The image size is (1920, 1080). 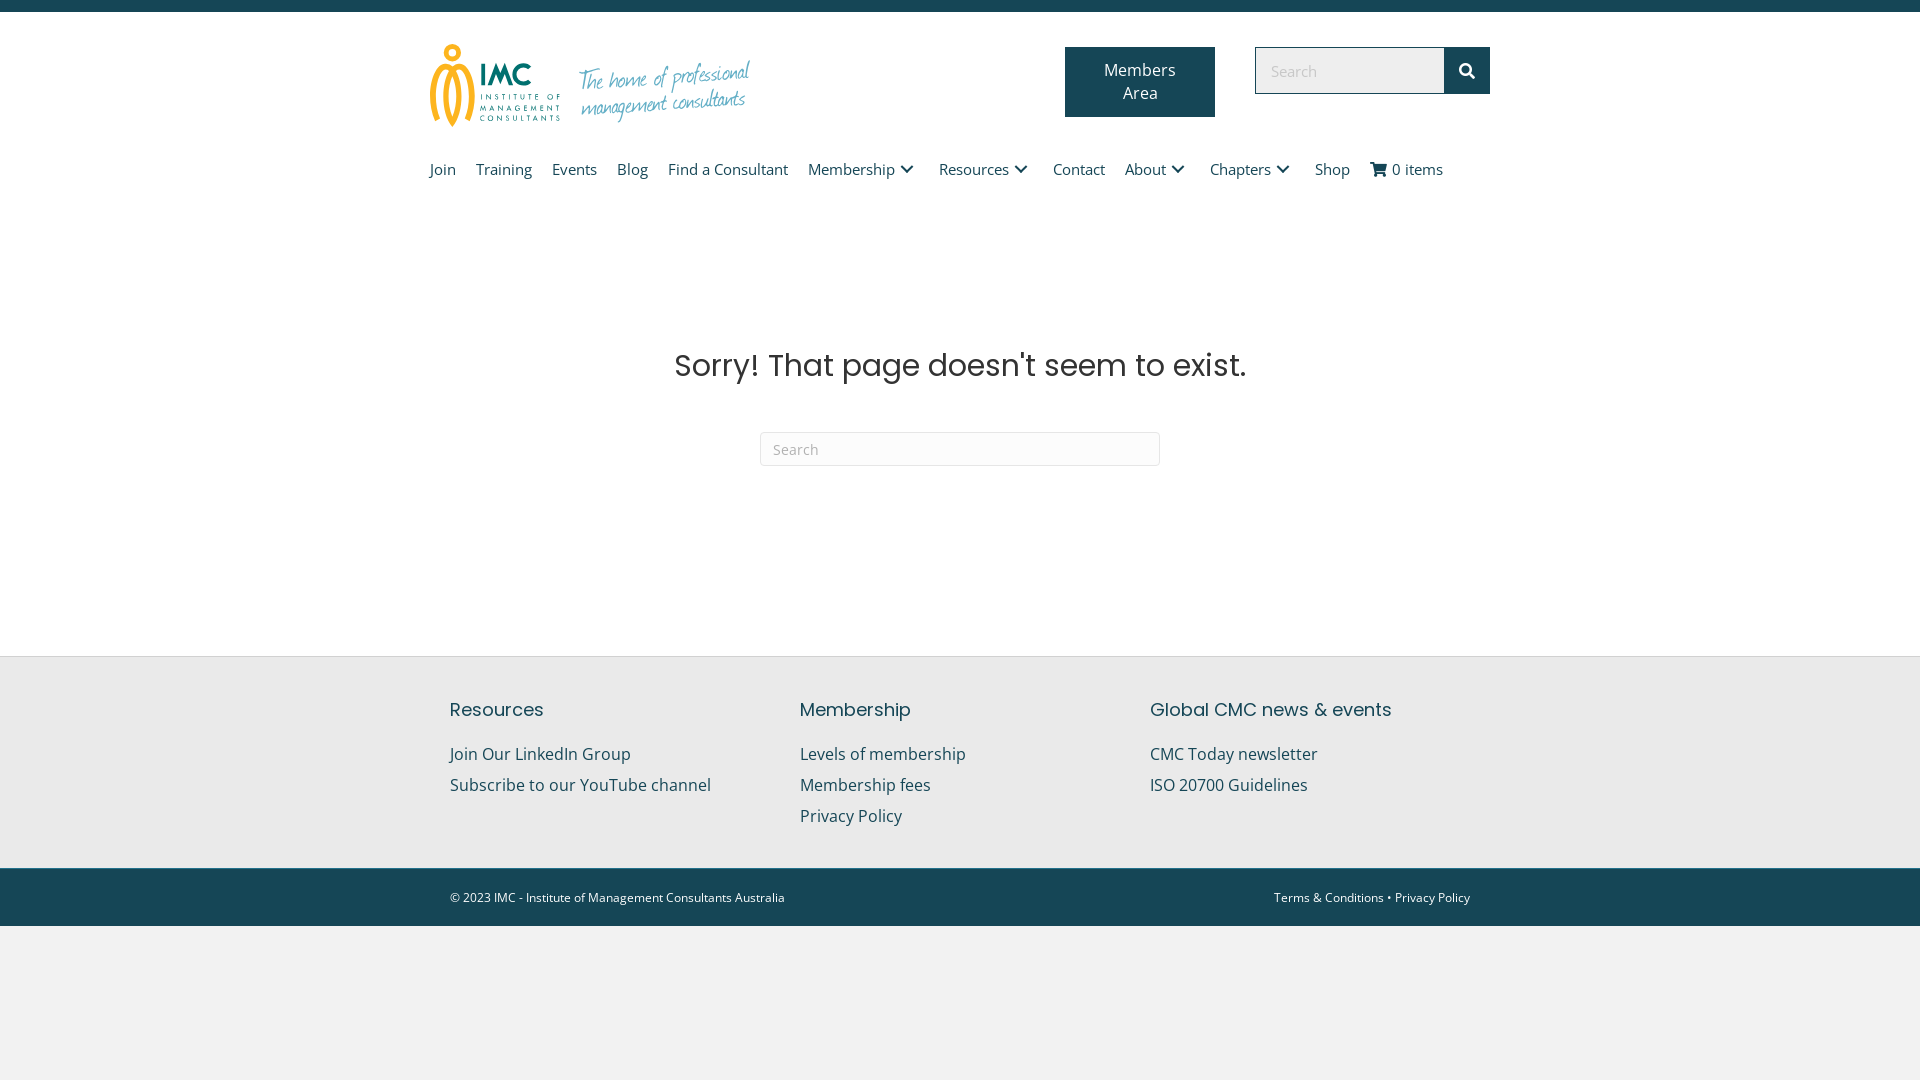 I want to click on Join Our LinkedIn Group, so click(x=540, y=753).